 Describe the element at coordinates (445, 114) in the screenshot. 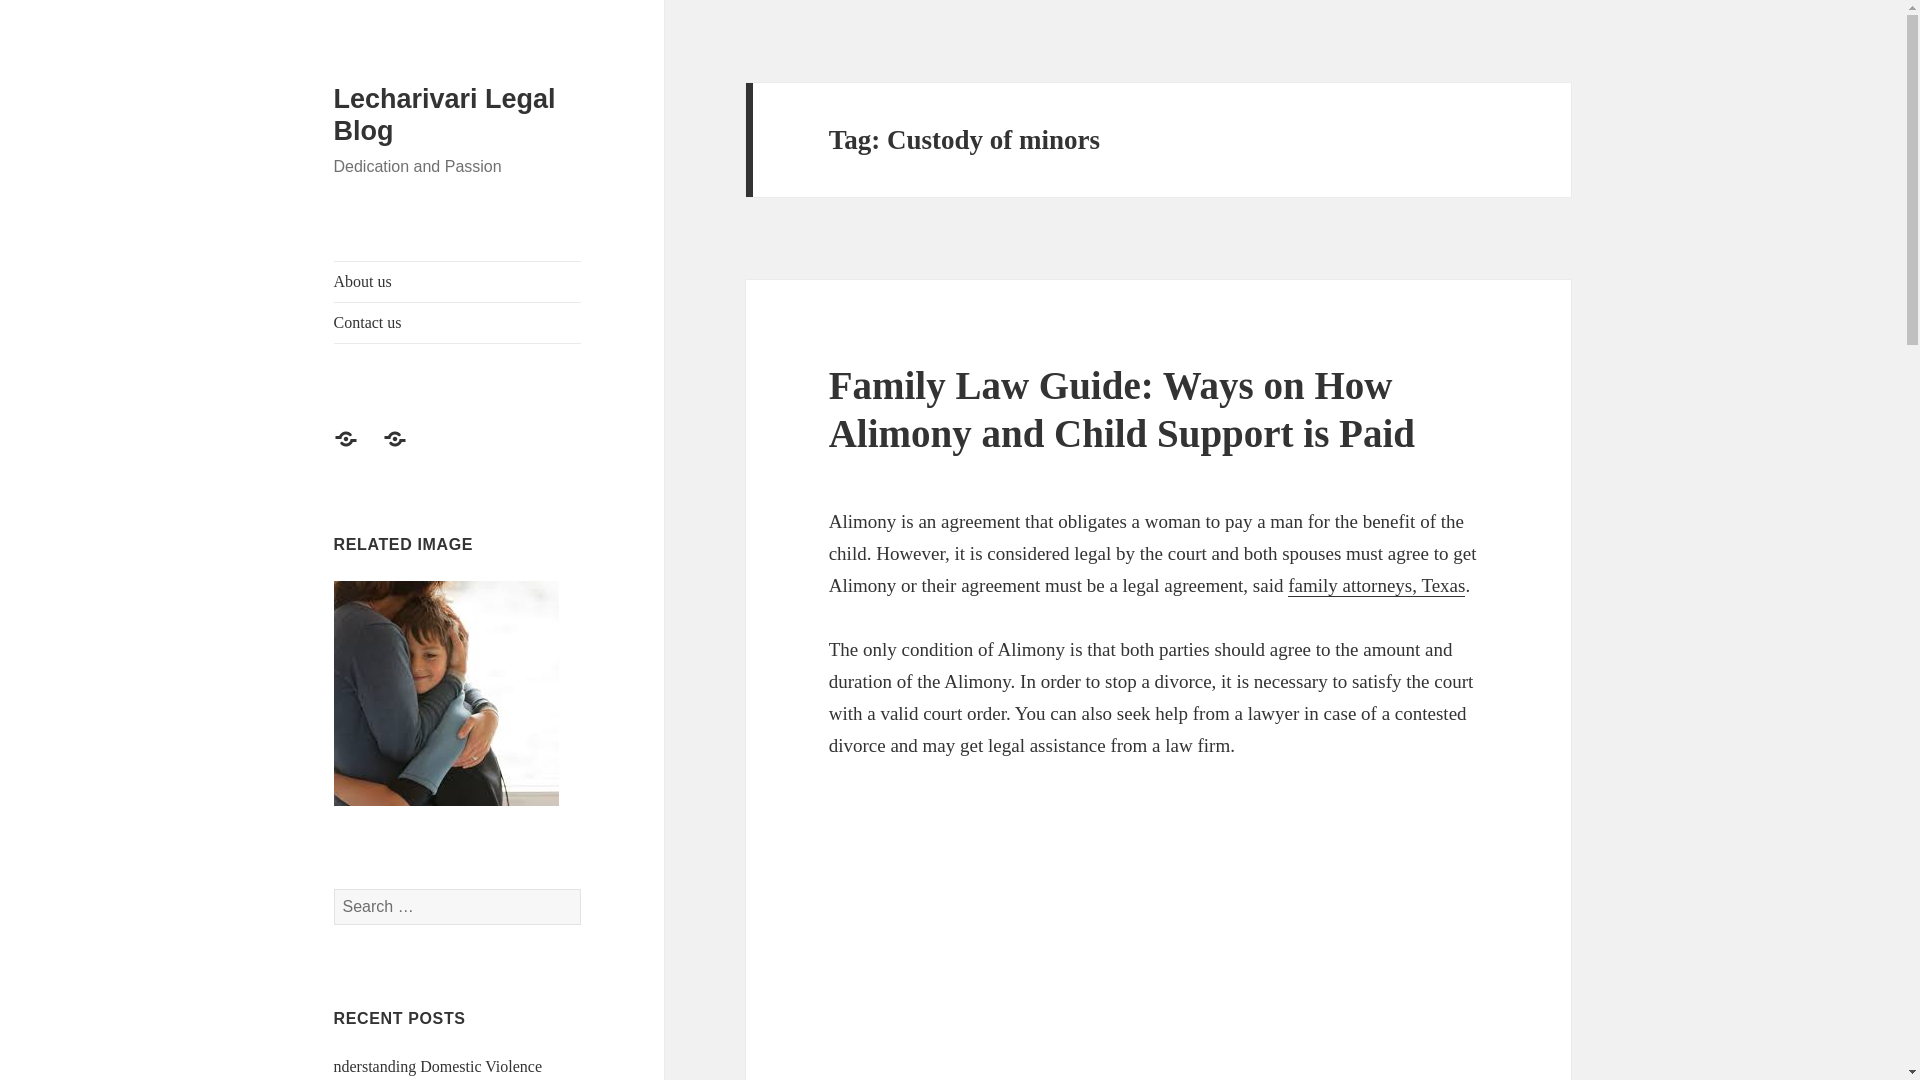

I see `Lecharivari Legal Blog` at that location.